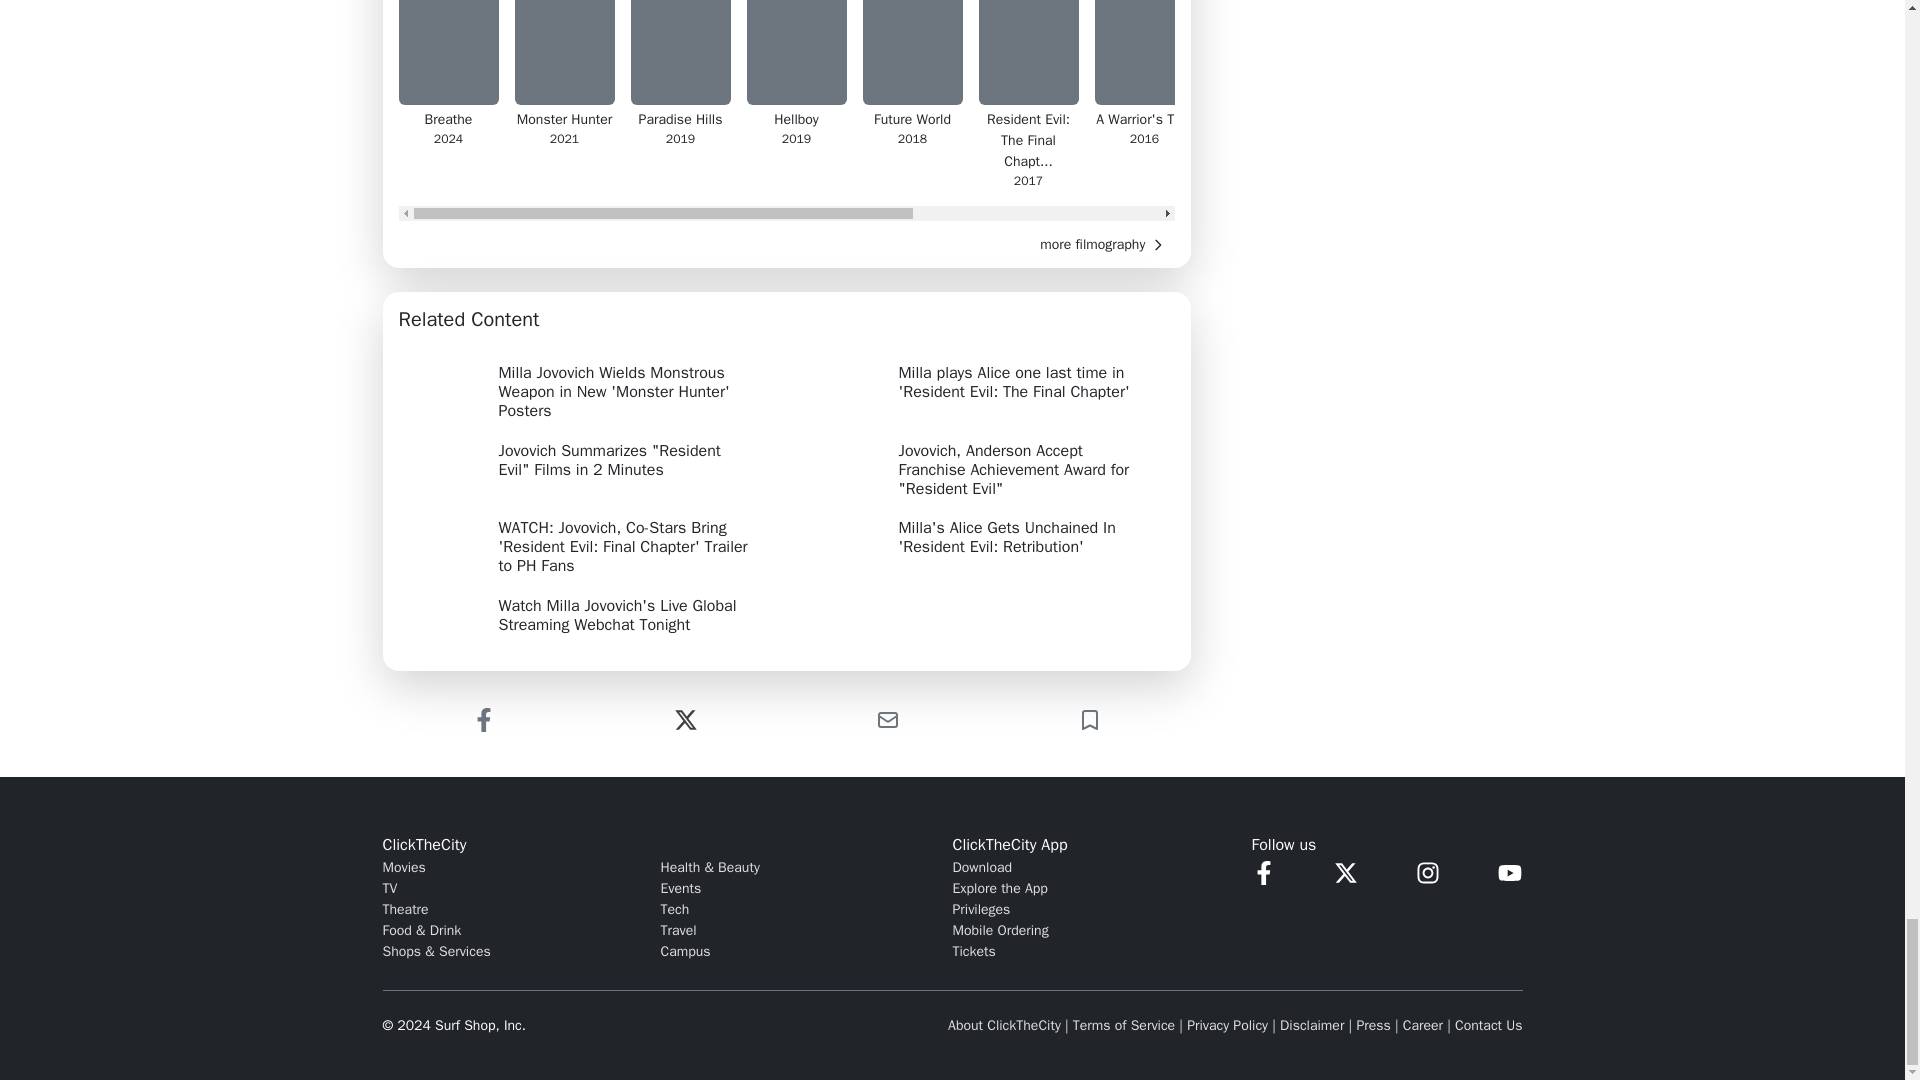  Describe the element at coordinates (1088, 720) in the screenshot. I see `Bookmark` at that location.